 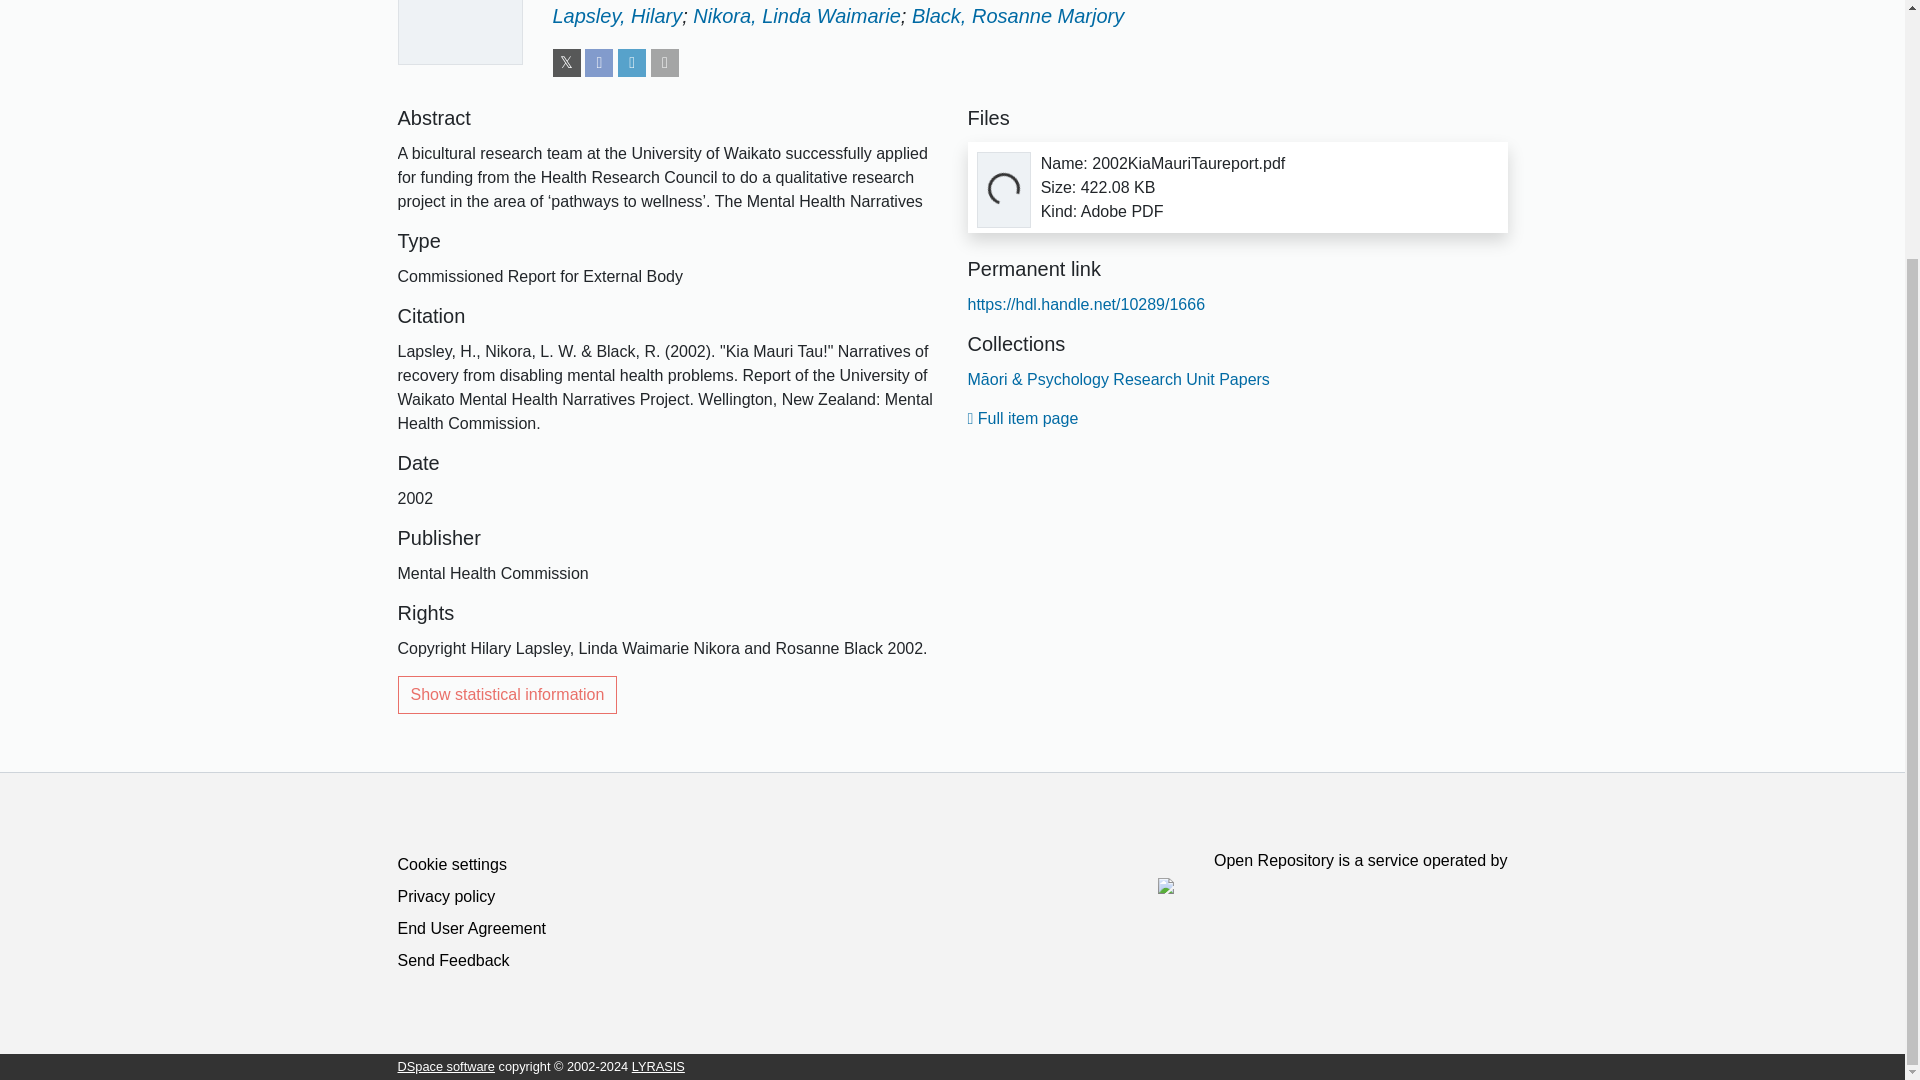 I want to click on Nikora, Linda Waimarie, so click(x=796, y=16).